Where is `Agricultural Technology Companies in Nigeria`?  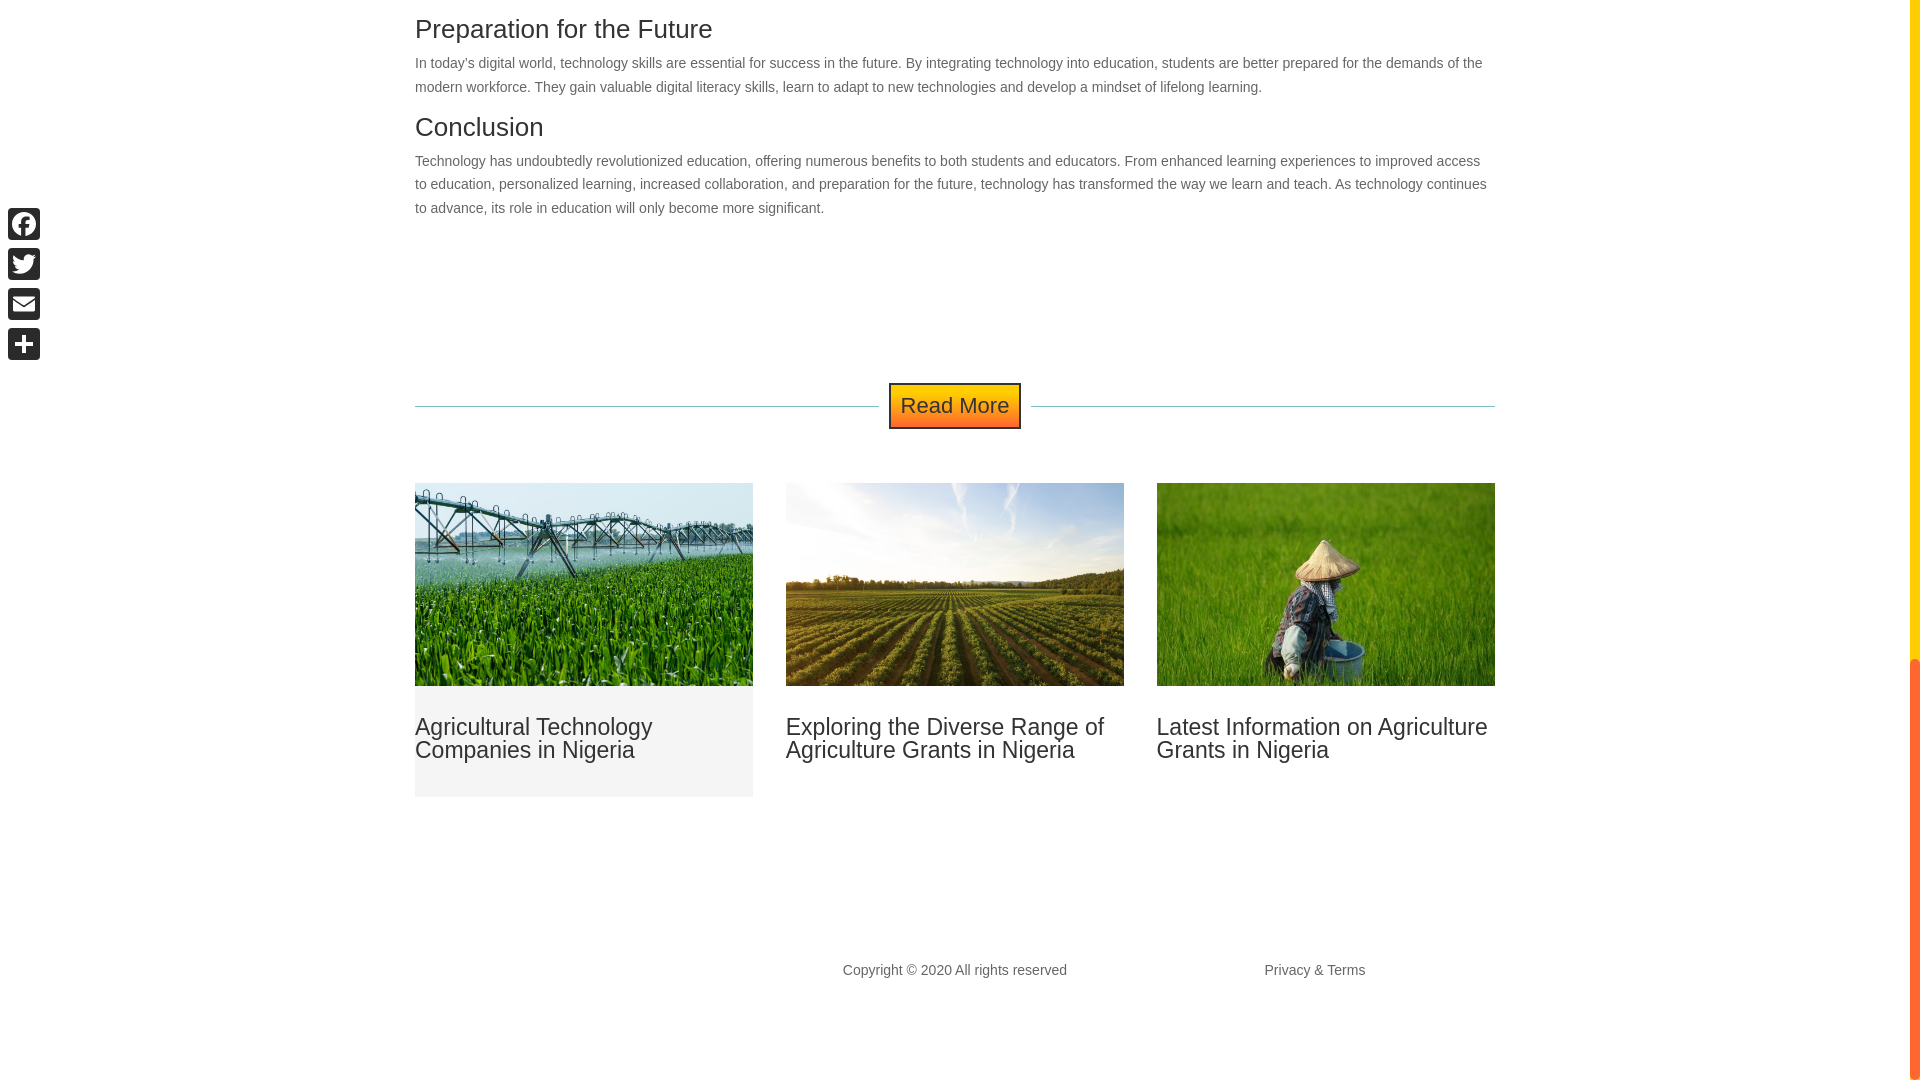 Agricultural Technology Companies in Nigeria is located at coordinates (533, 738).